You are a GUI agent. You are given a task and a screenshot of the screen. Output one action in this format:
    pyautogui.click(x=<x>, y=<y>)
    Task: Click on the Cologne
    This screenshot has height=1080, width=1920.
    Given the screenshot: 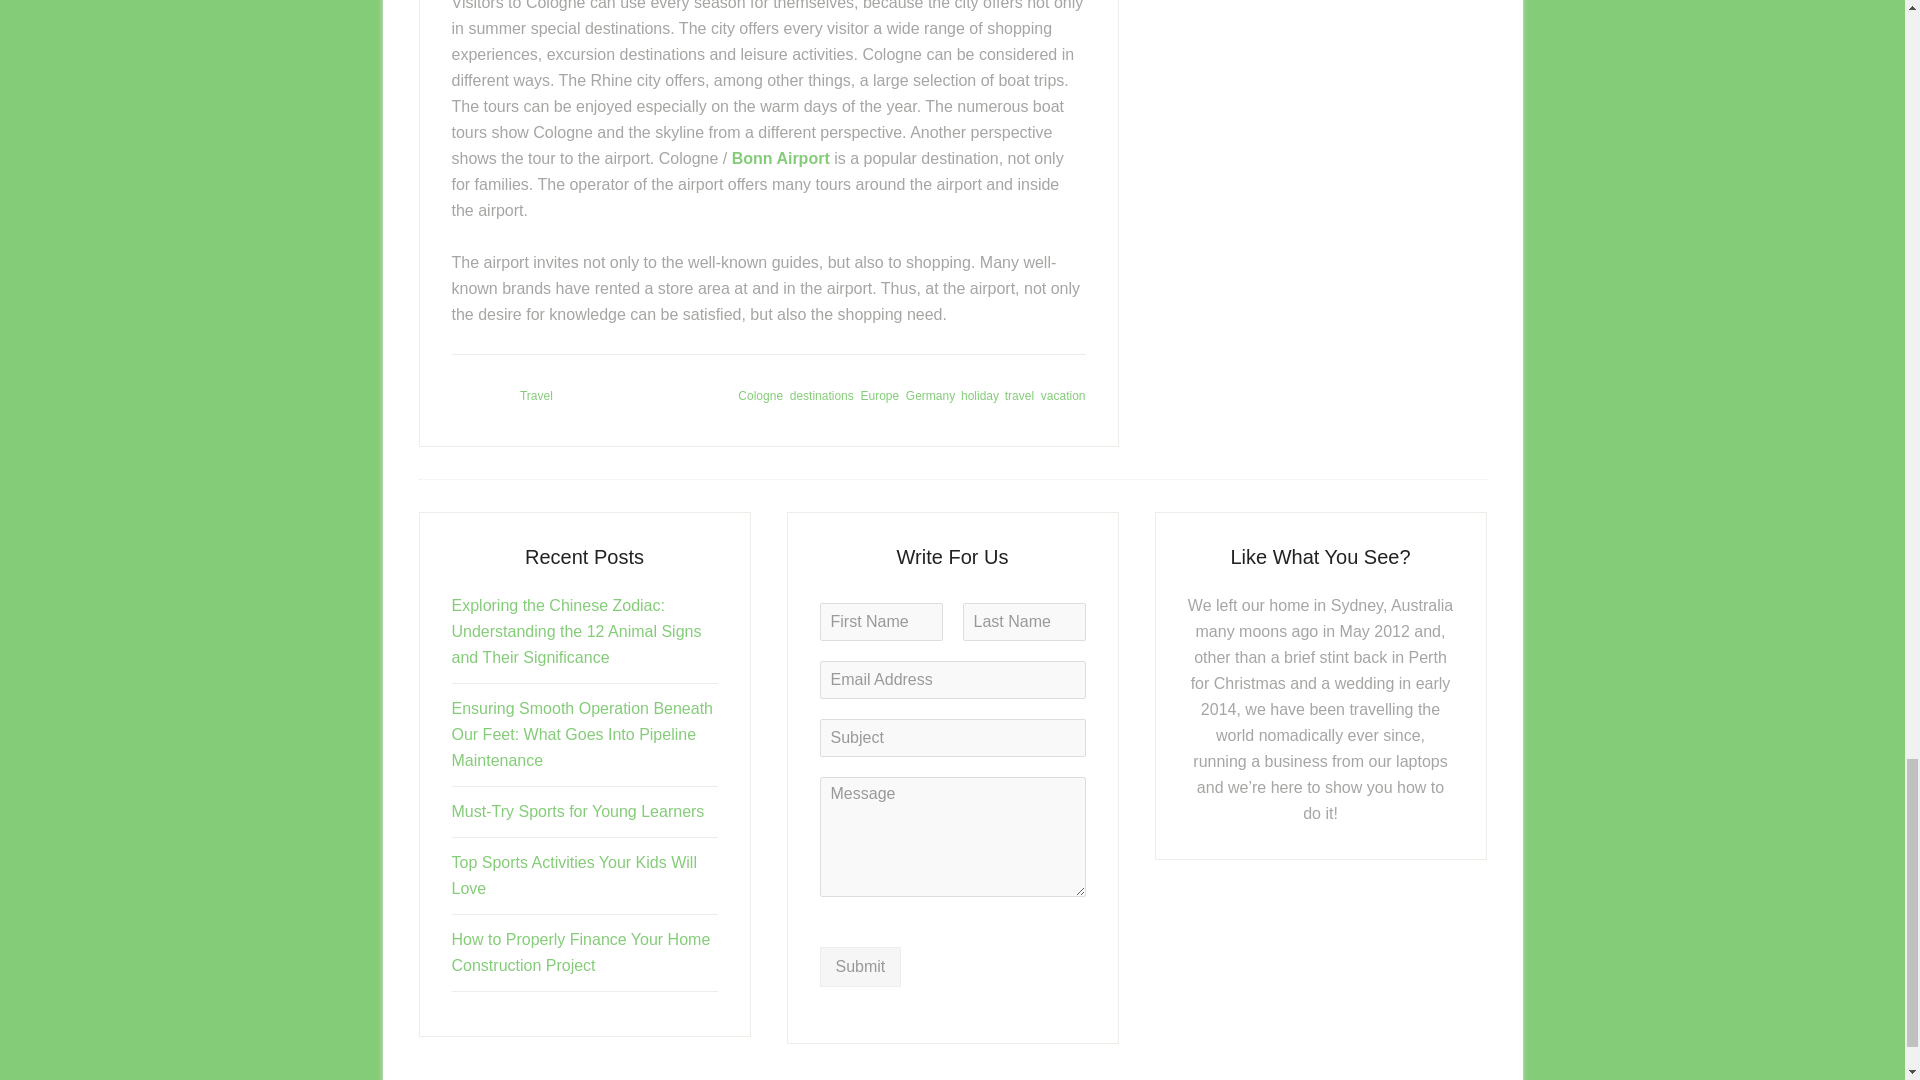 What is the action you would take?
    pyautogui.click(x=760, y=395)
    